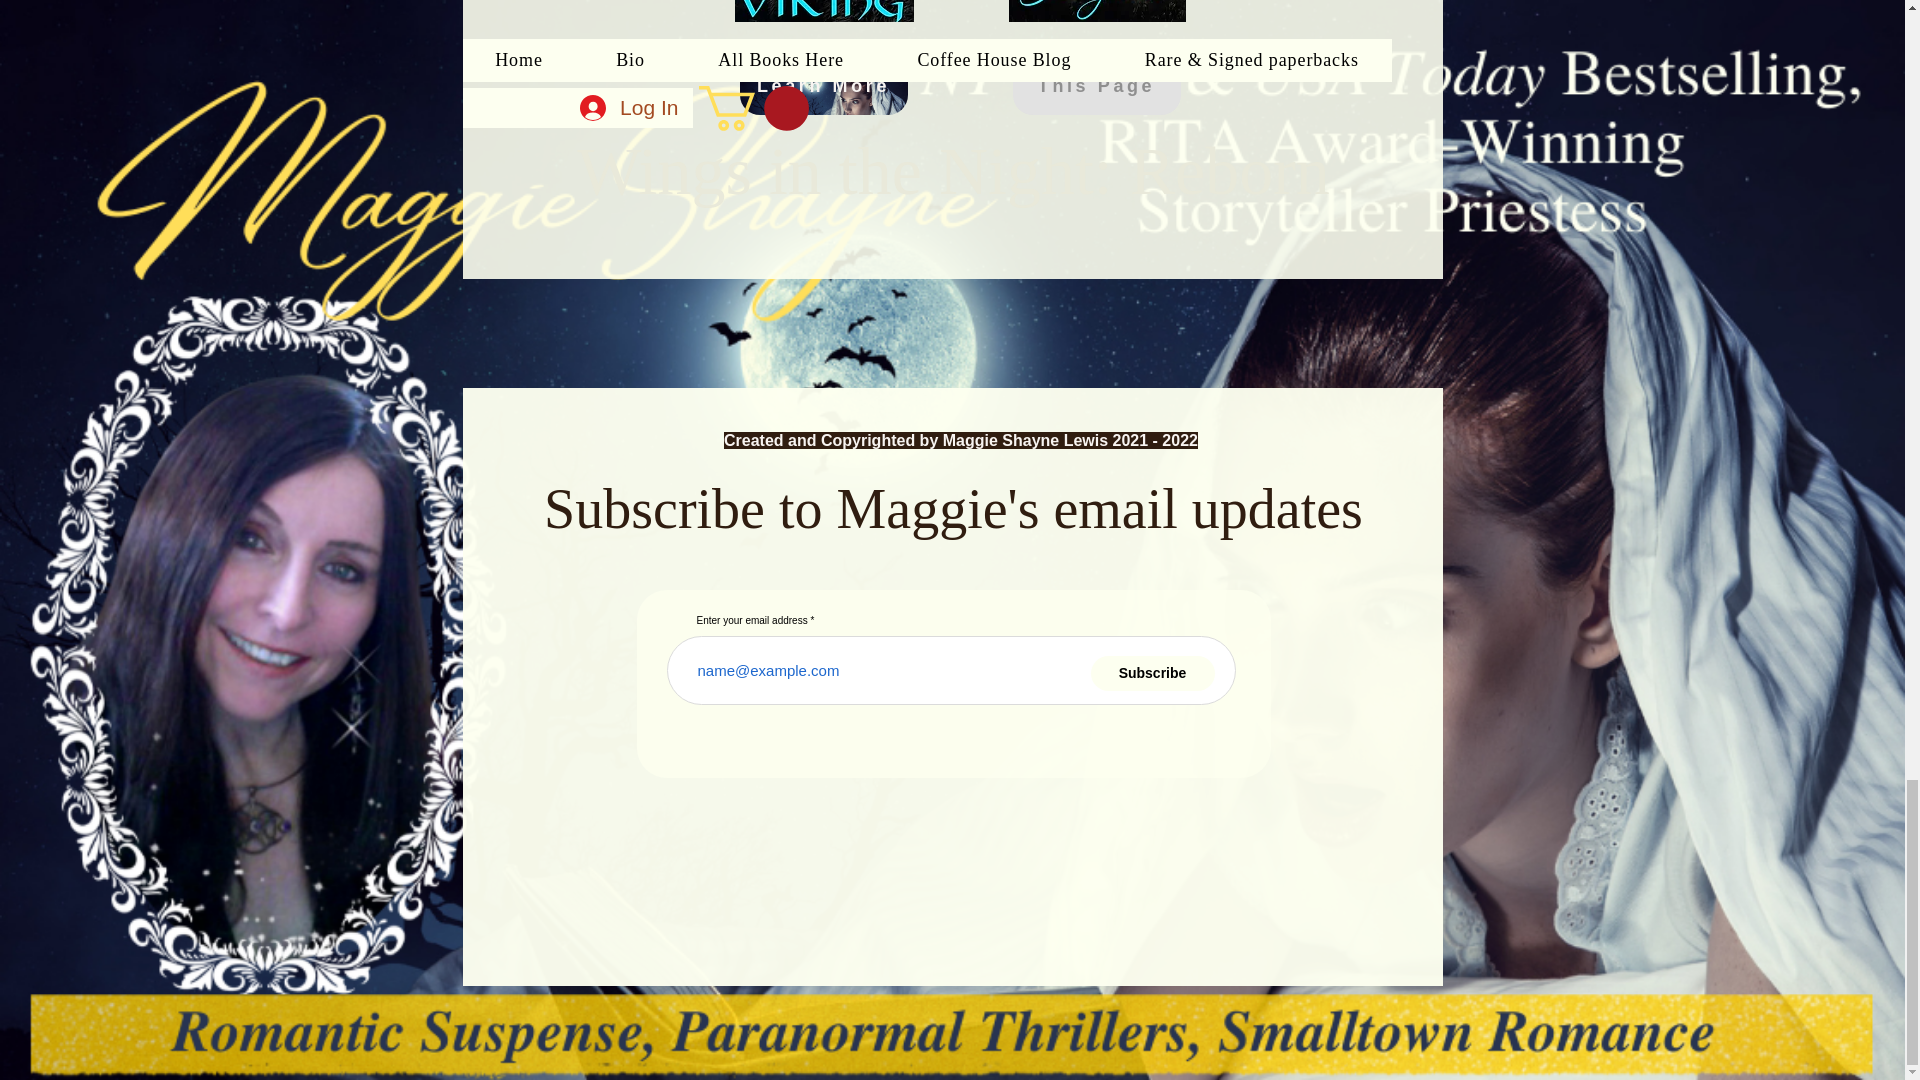 The width and height of the screenshot is (1920, 1080). I want to click on Learn More, so click(824, 86).